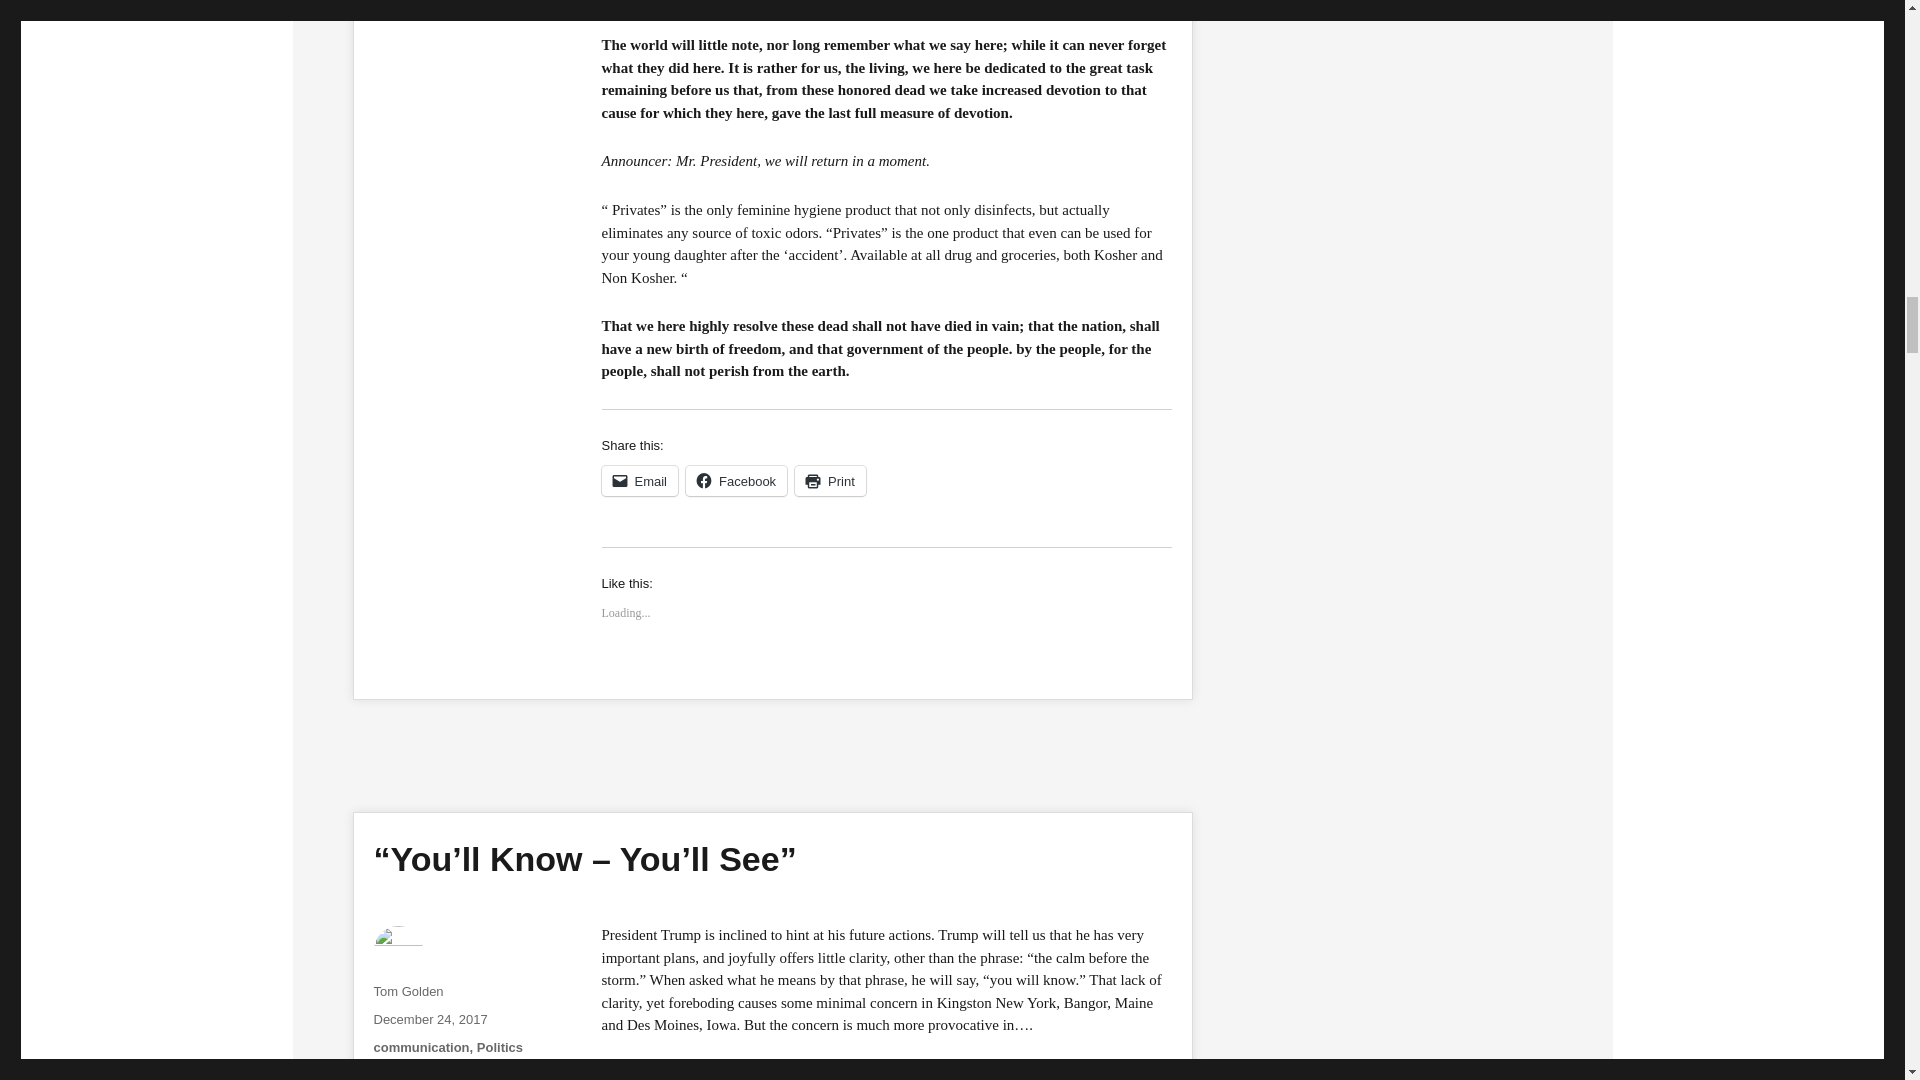 The width and height of the screenshot is (1920, 1080). Describe the element at coordinates (640, 480) in the screenshot. I see `Click to email a link to a friend` at that location.